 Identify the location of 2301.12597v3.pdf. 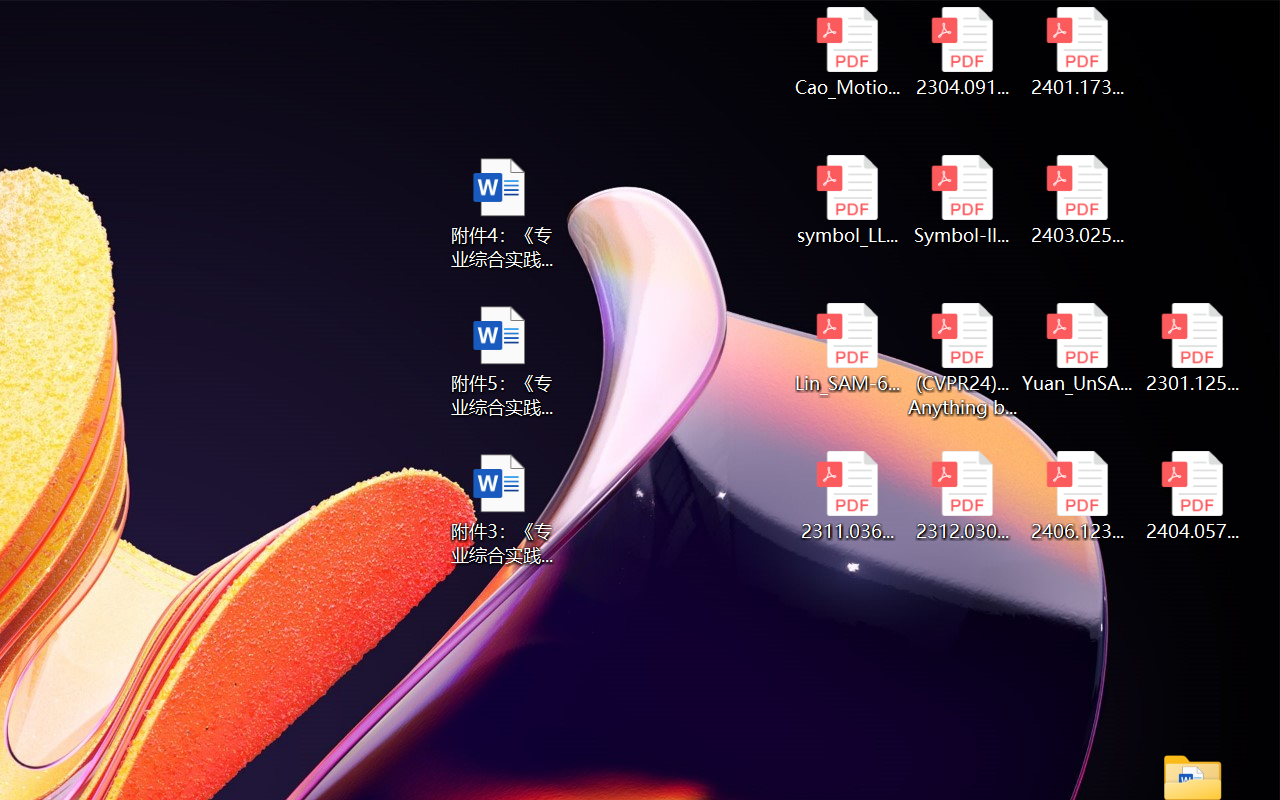
(1192, 348).